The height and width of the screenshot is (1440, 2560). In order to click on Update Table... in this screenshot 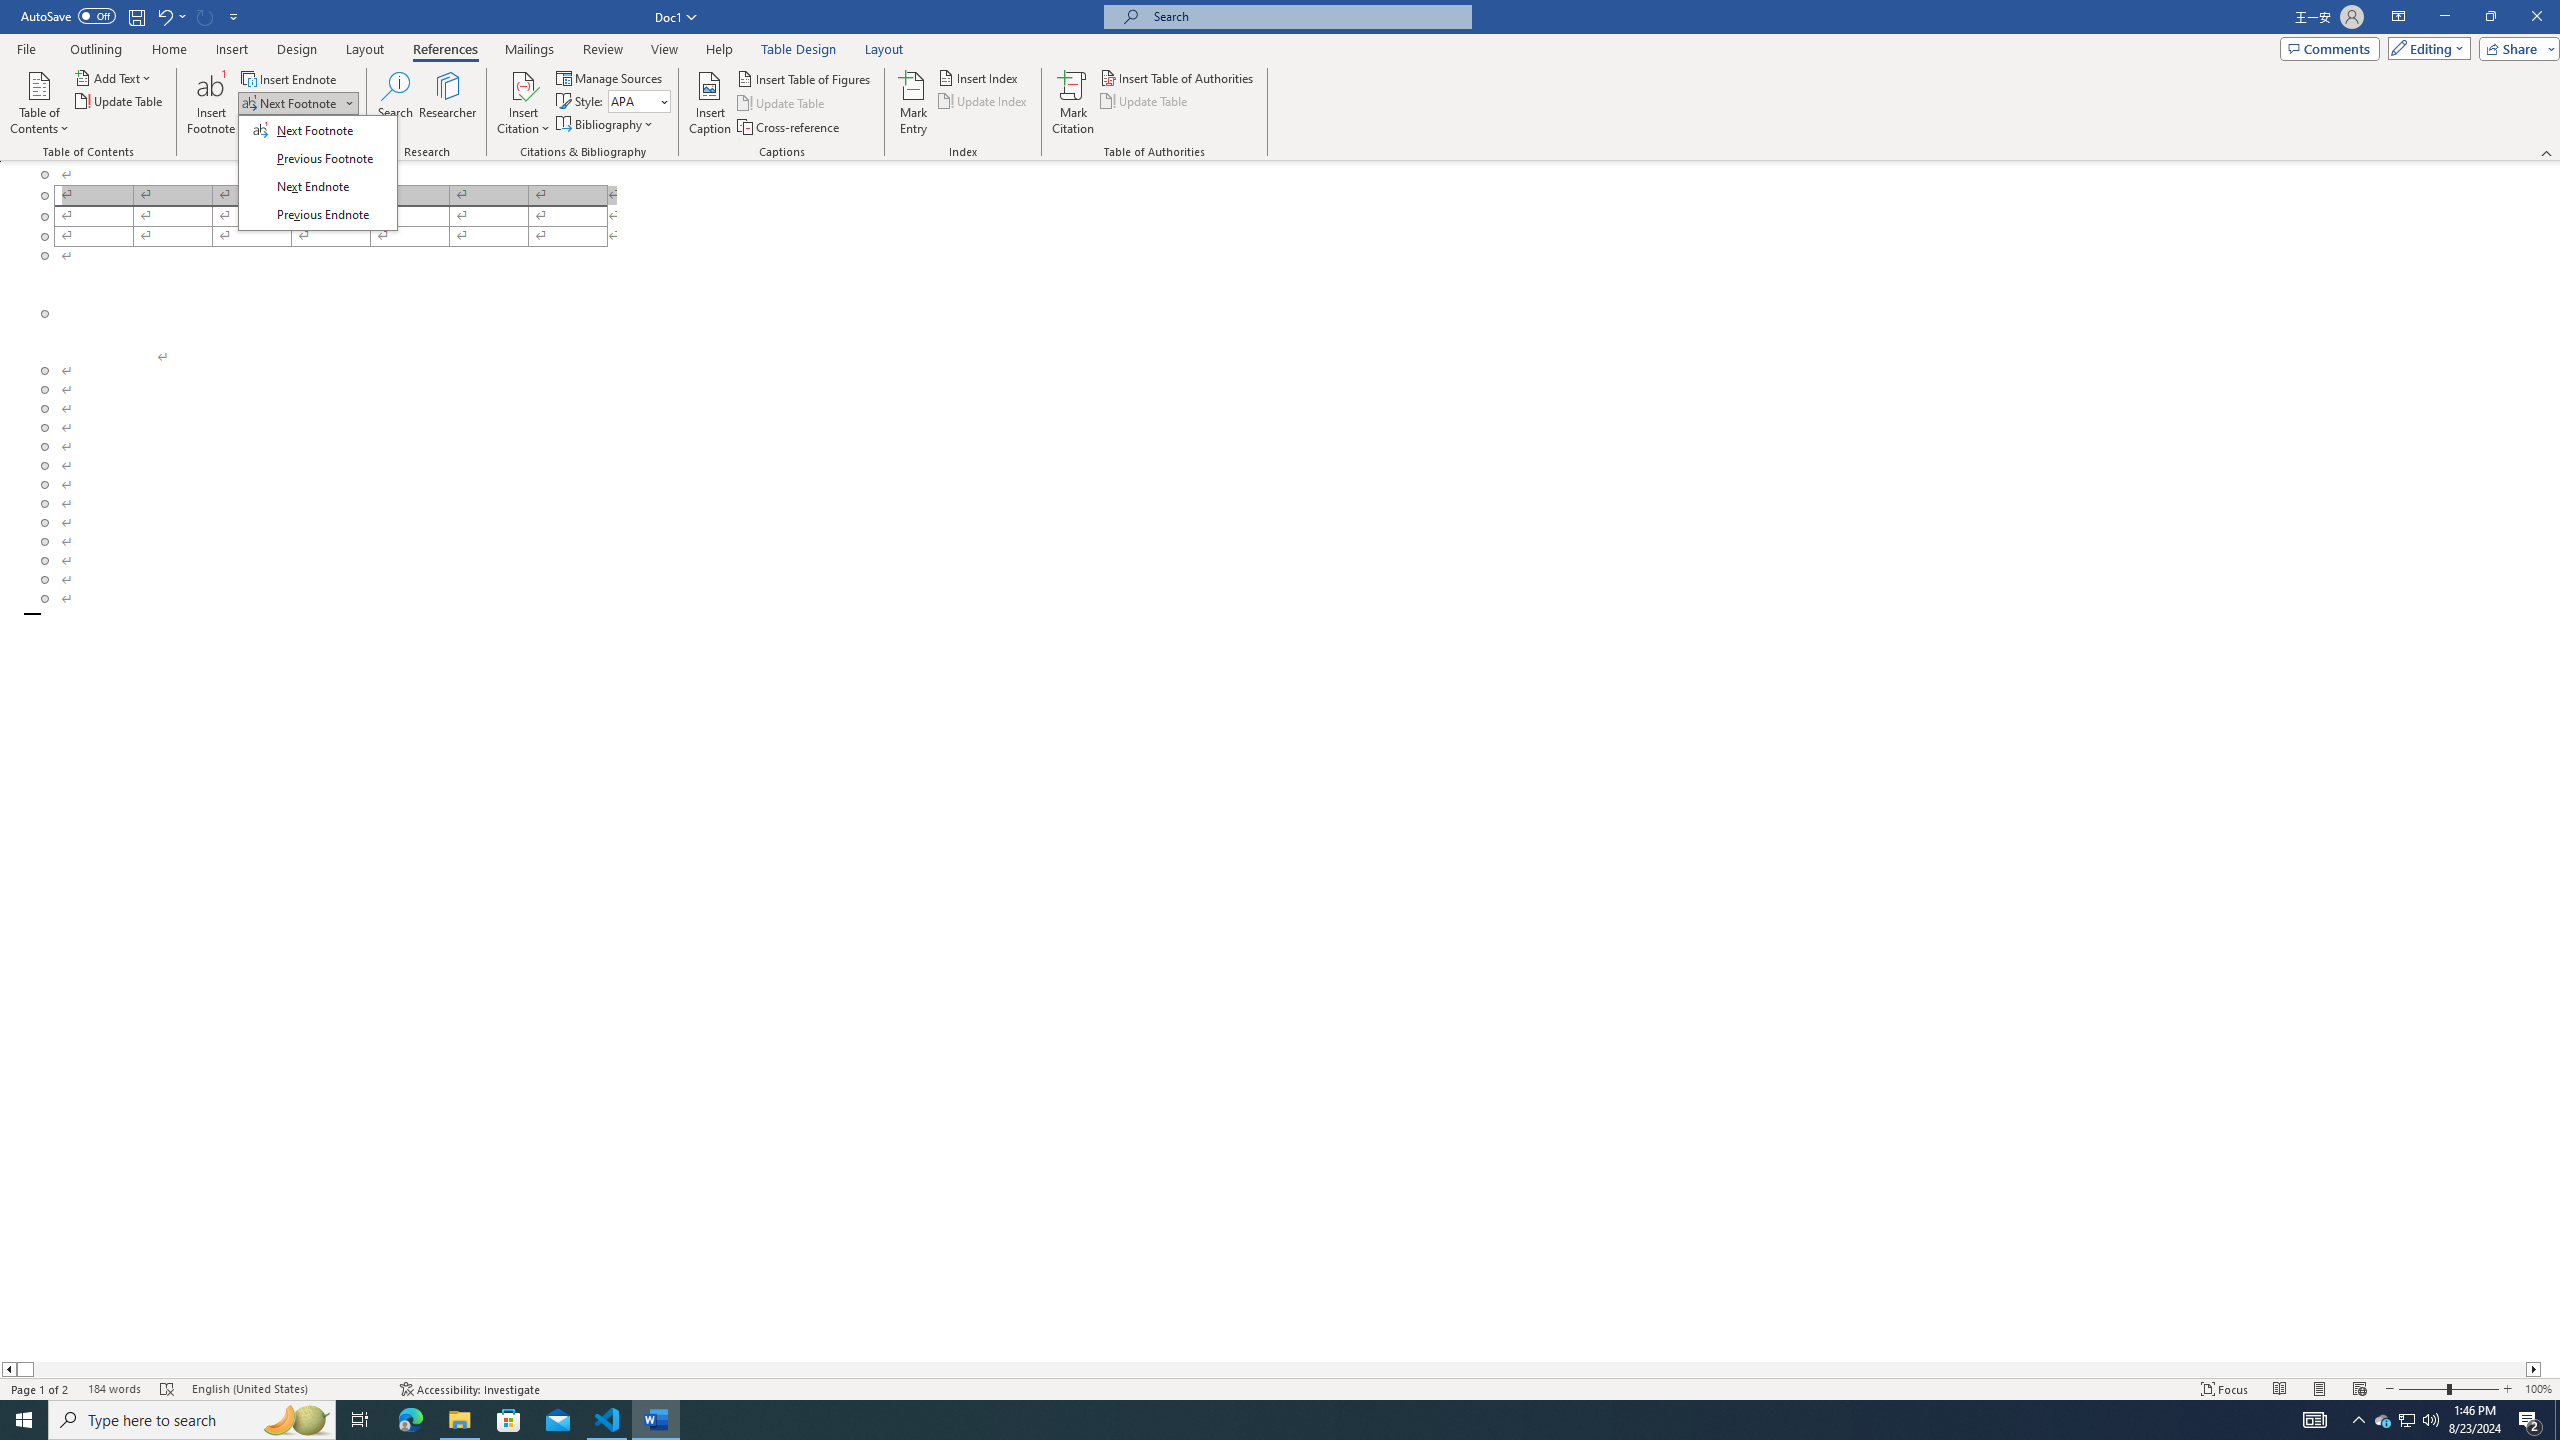, I will do `click(120, 100)`.